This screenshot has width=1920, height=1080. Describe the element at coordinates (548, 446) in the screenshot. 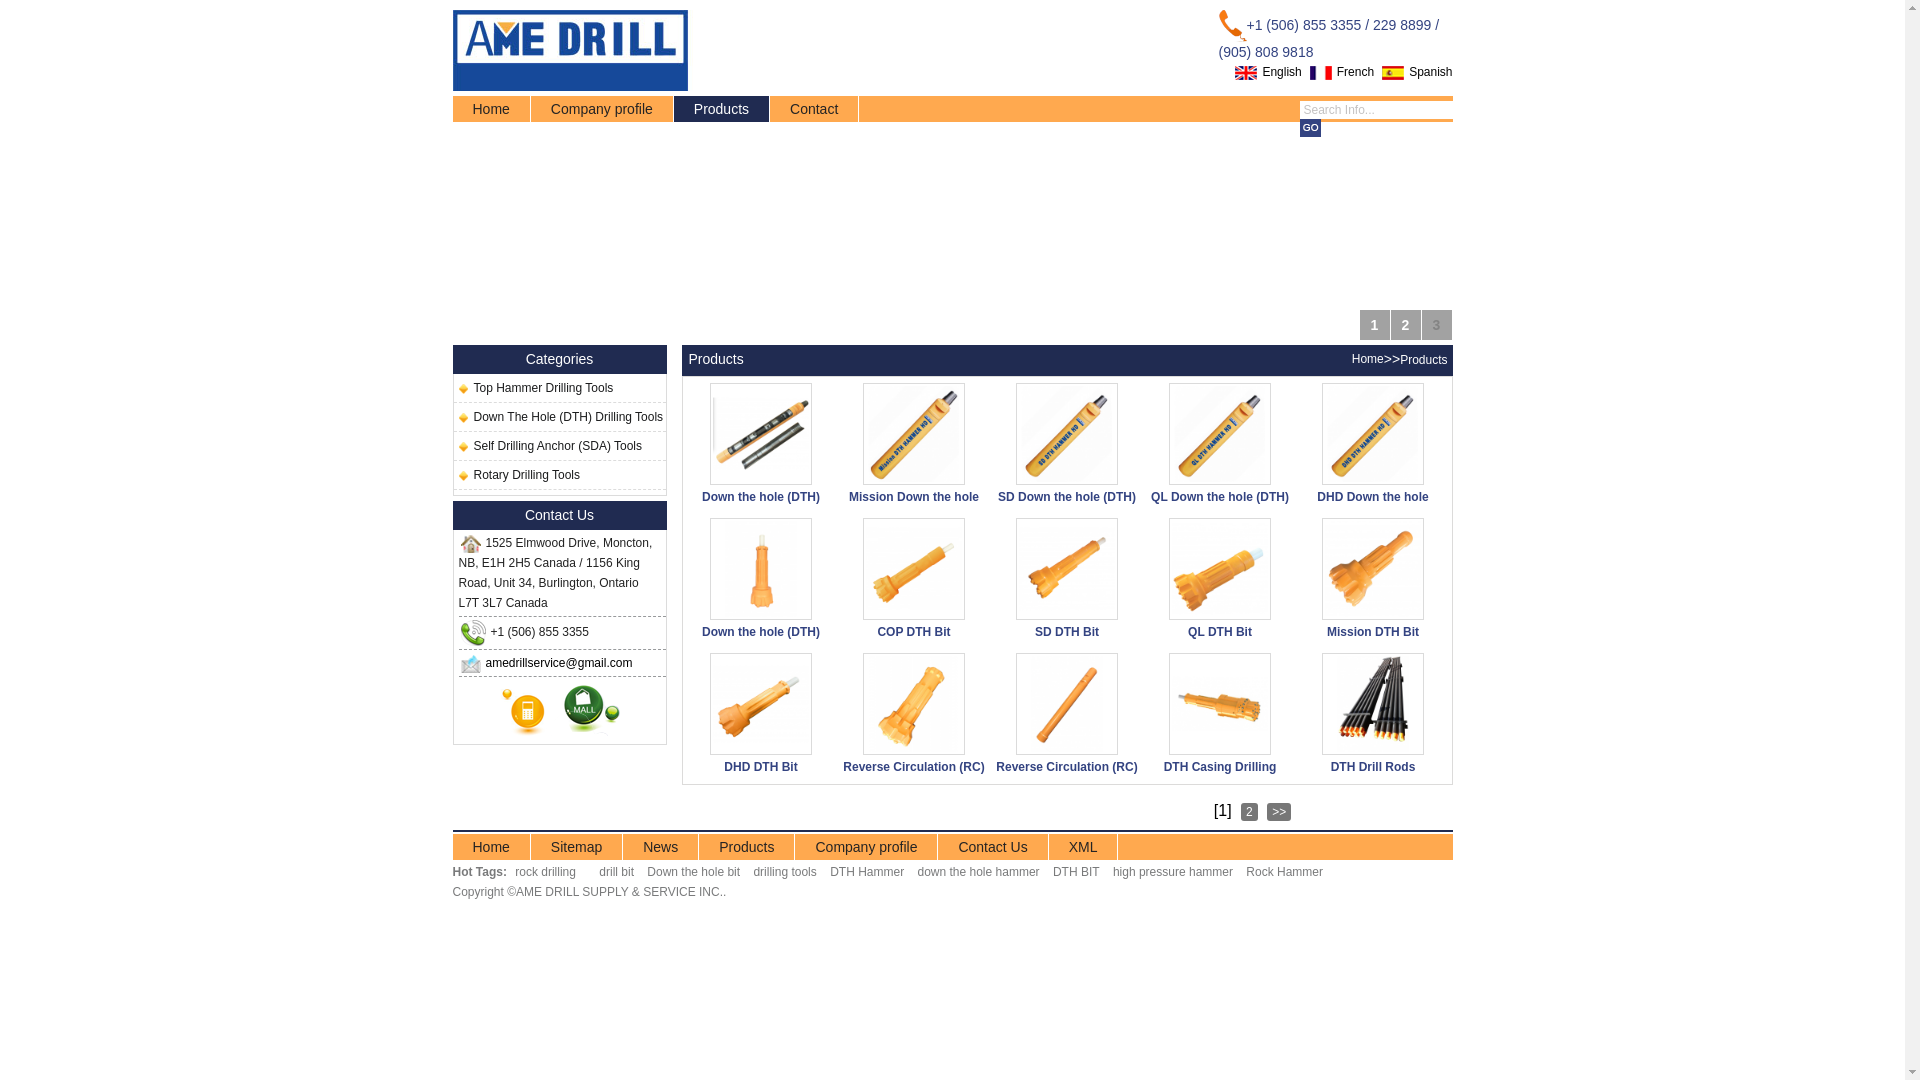

I see `Self Drilling Anchor (SDA) Tools` at that location.